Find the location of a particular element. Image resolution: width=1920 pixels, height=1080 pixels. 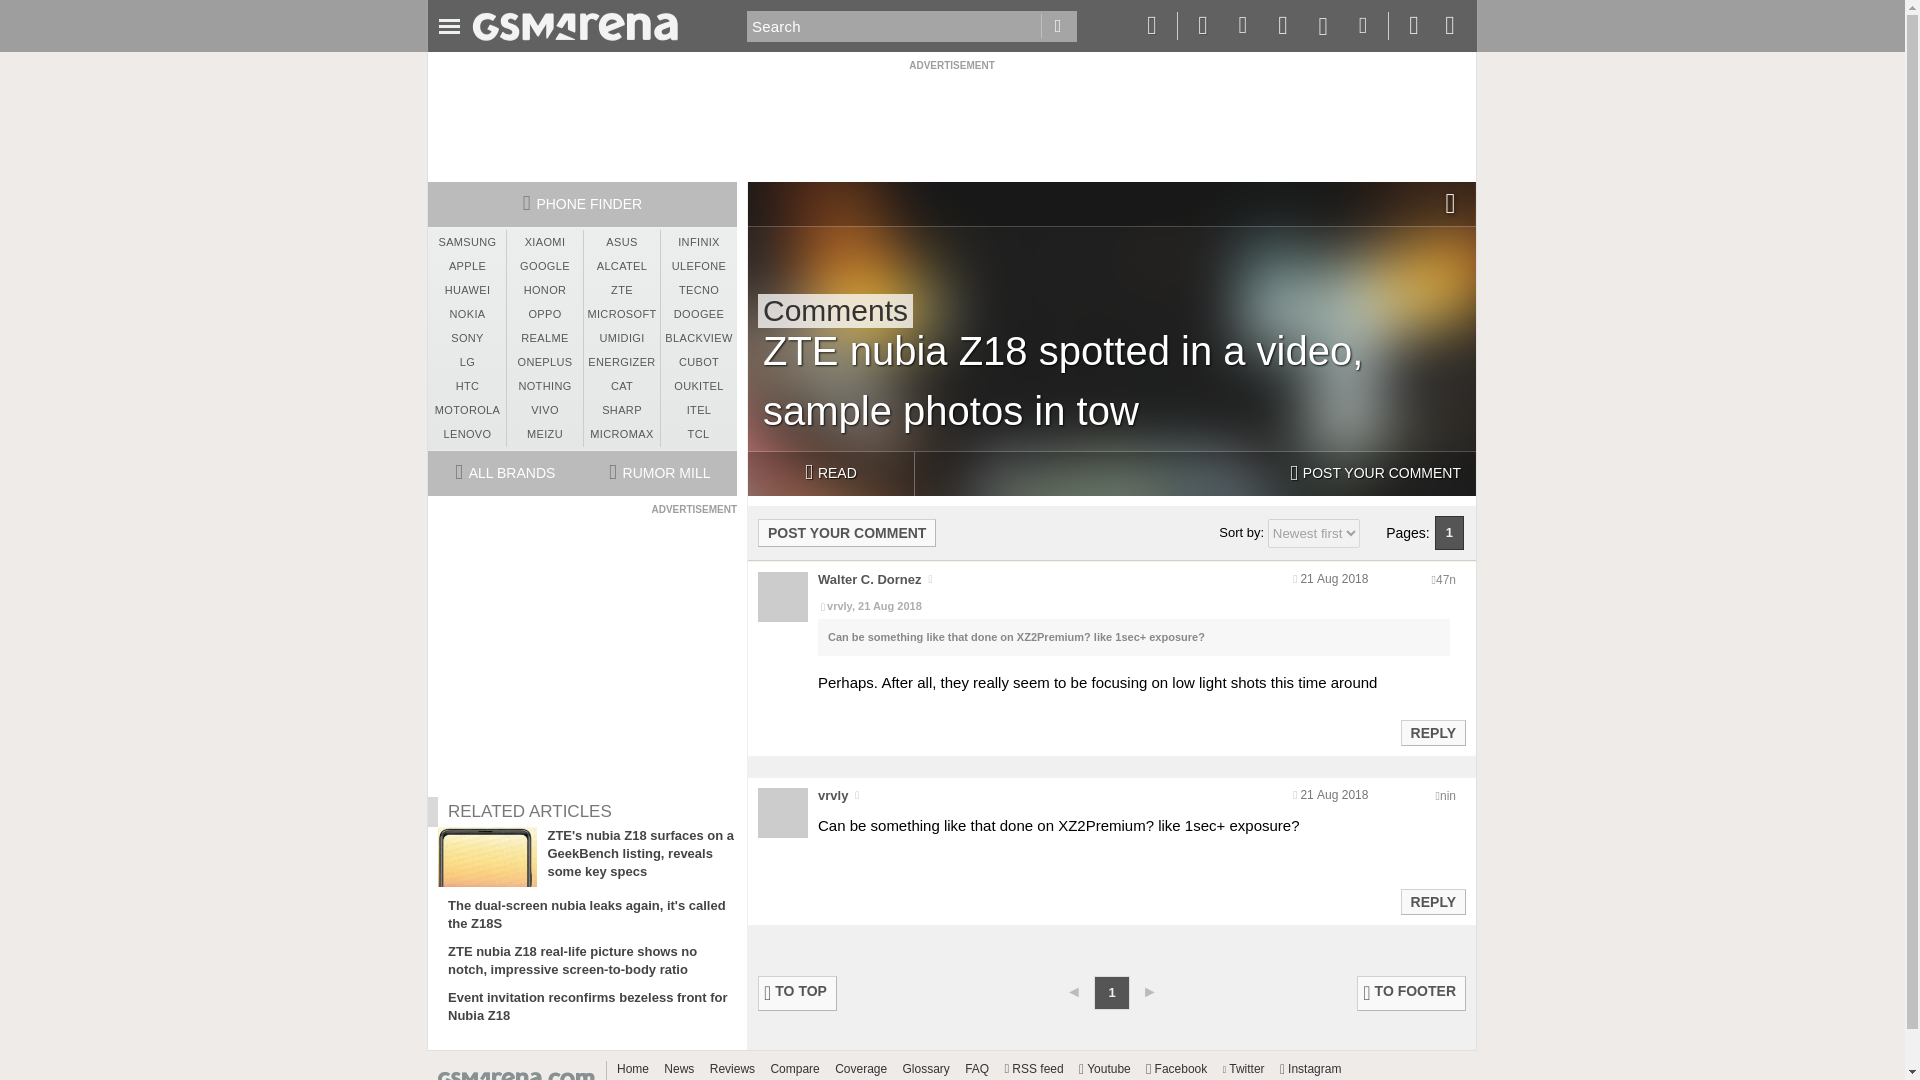

Go is located at coordinates (1058, 26).